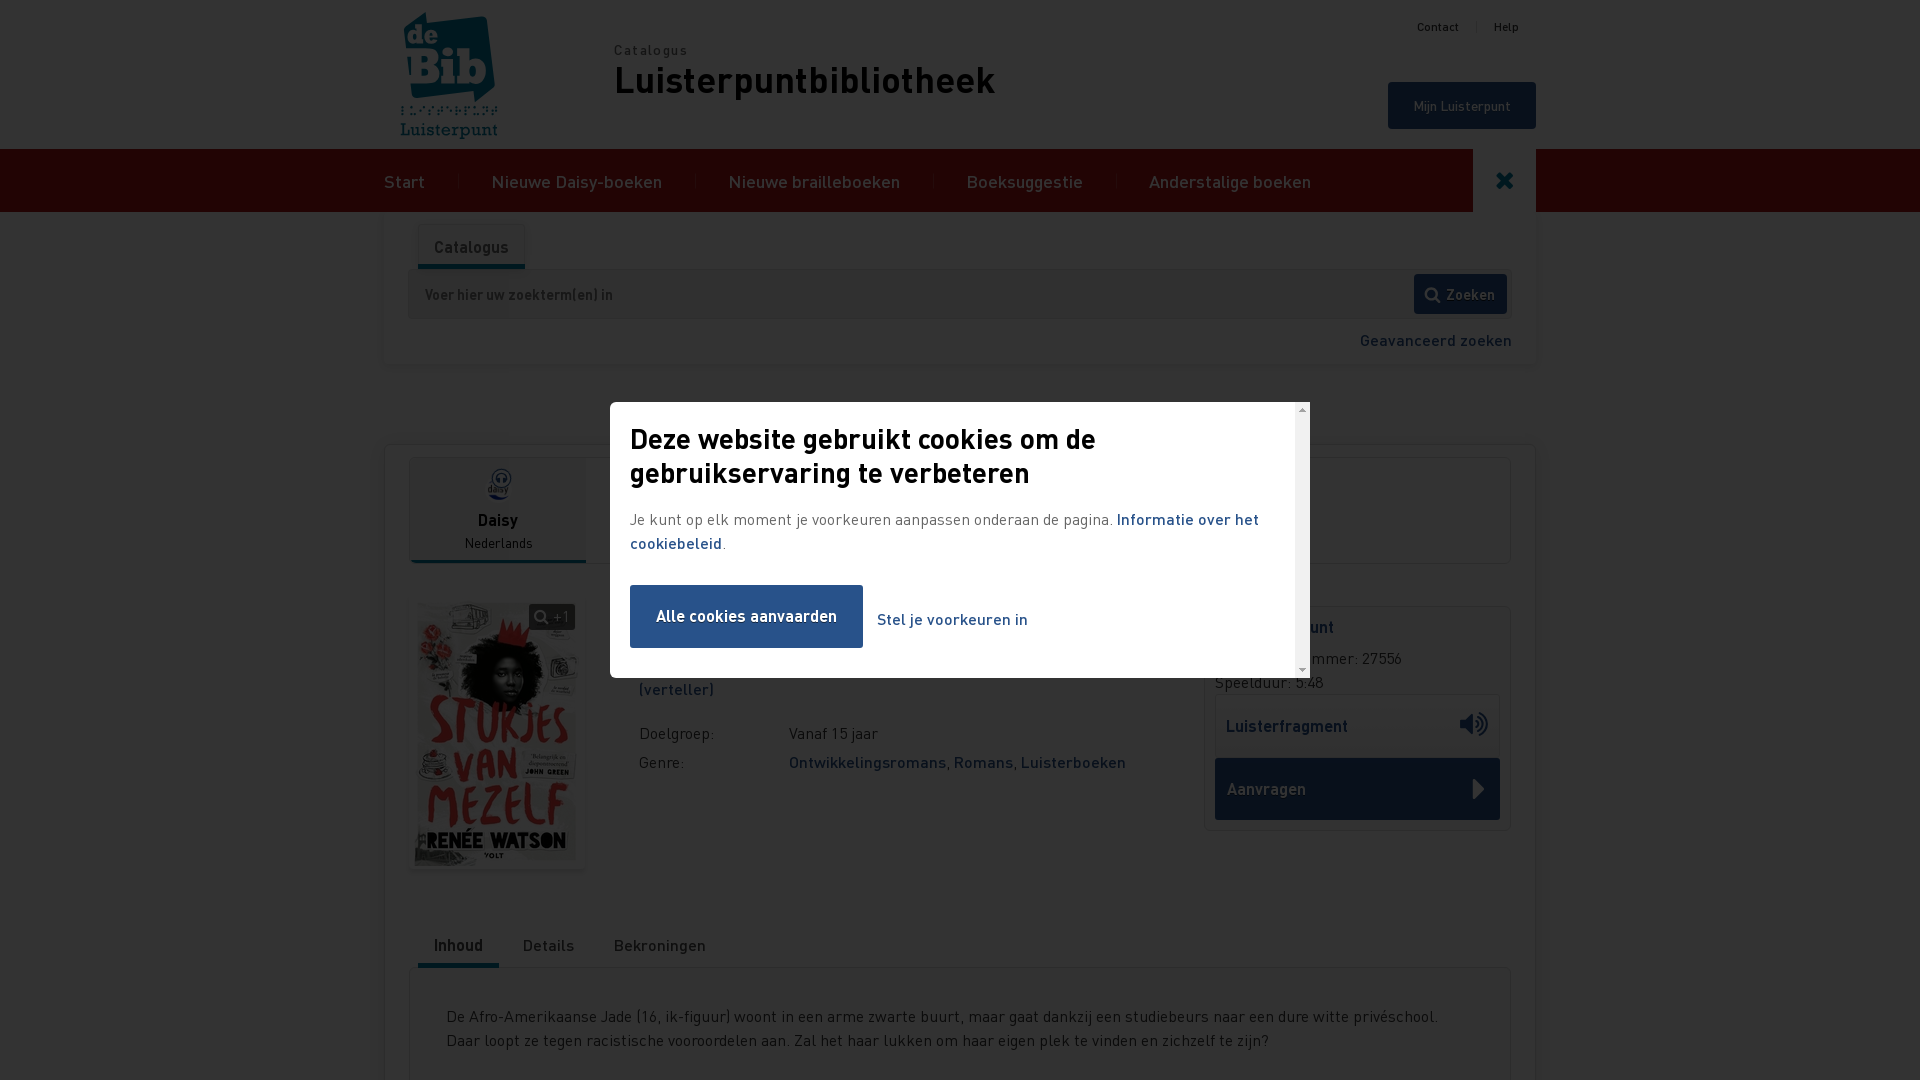 The height and width of the screenshot is (1080, 1920). What do you see at coordinates (1460, 294) in the screenshot?
I see `Zoeken` at bounding box center [1460, 294].